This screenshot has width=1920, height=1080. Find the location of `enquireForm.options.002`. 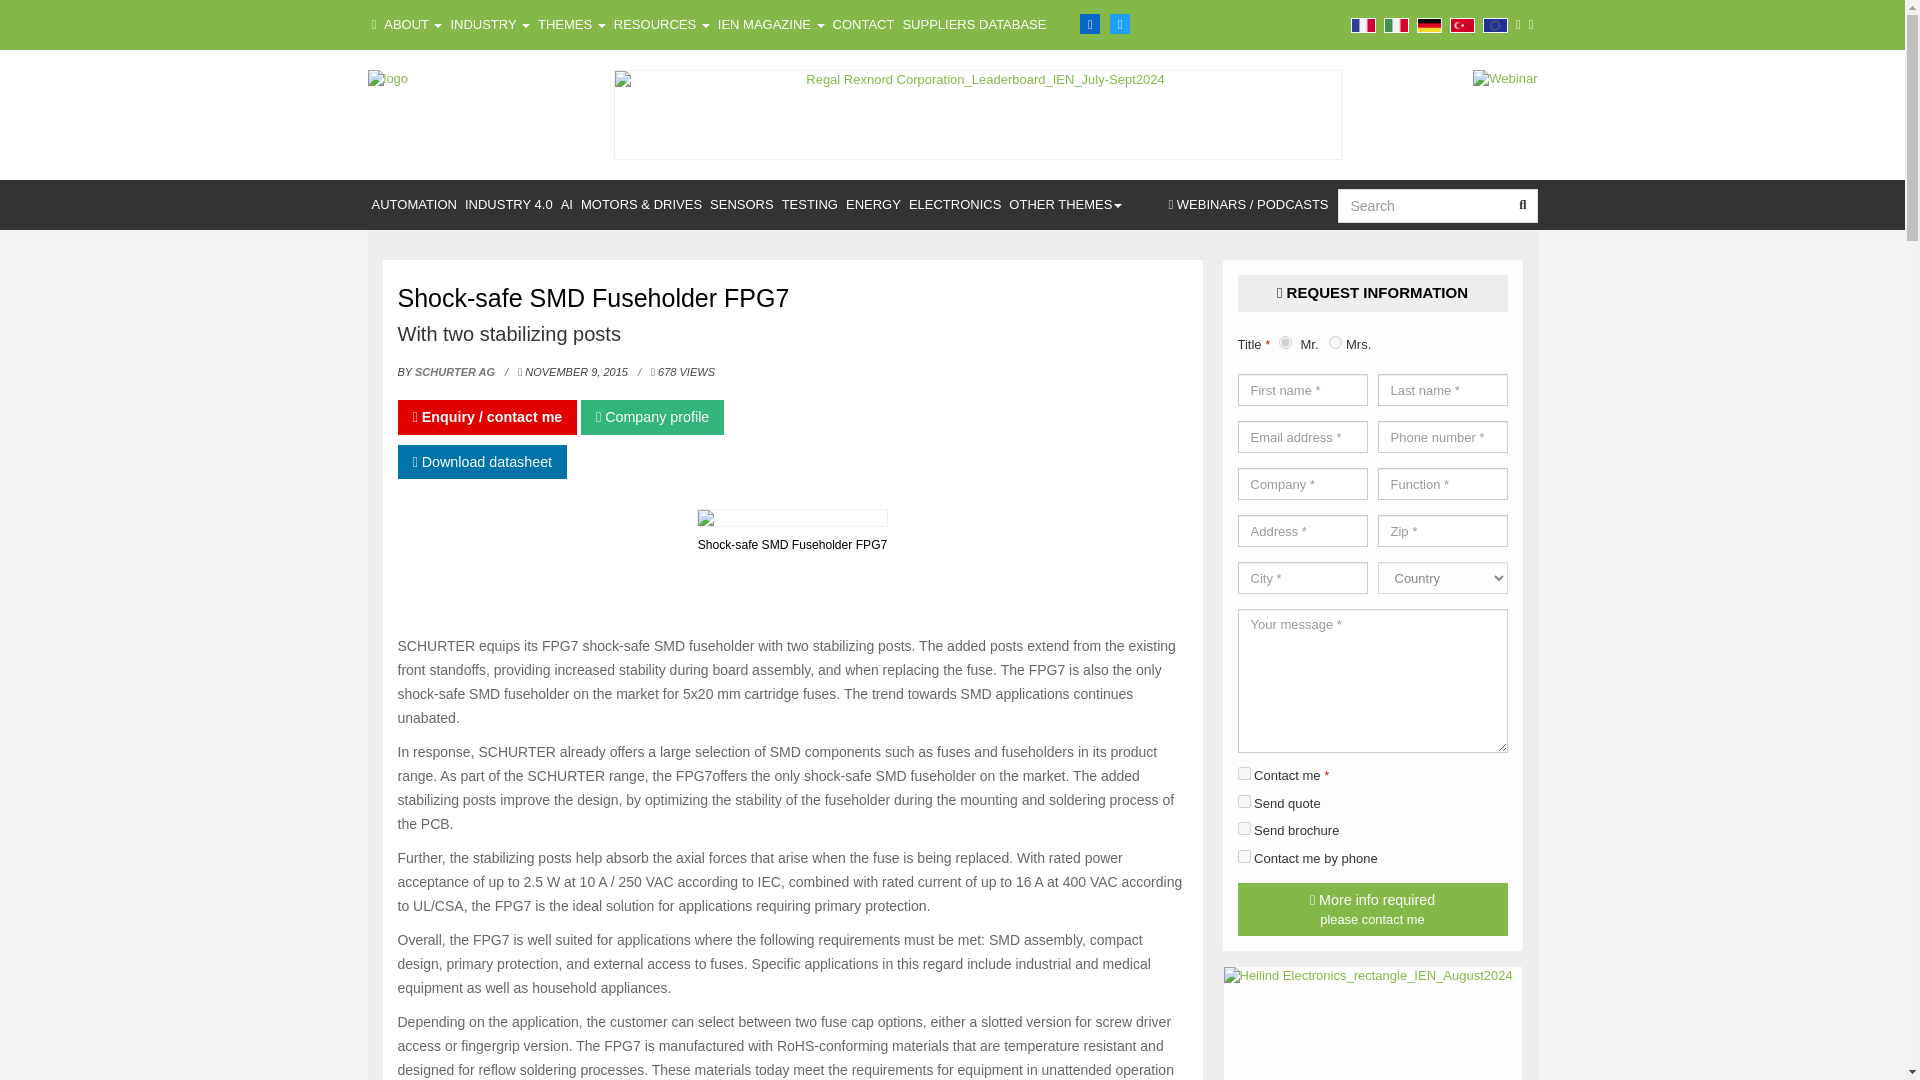

enquireForm.options.002 is located at coordinates (1244, 800).